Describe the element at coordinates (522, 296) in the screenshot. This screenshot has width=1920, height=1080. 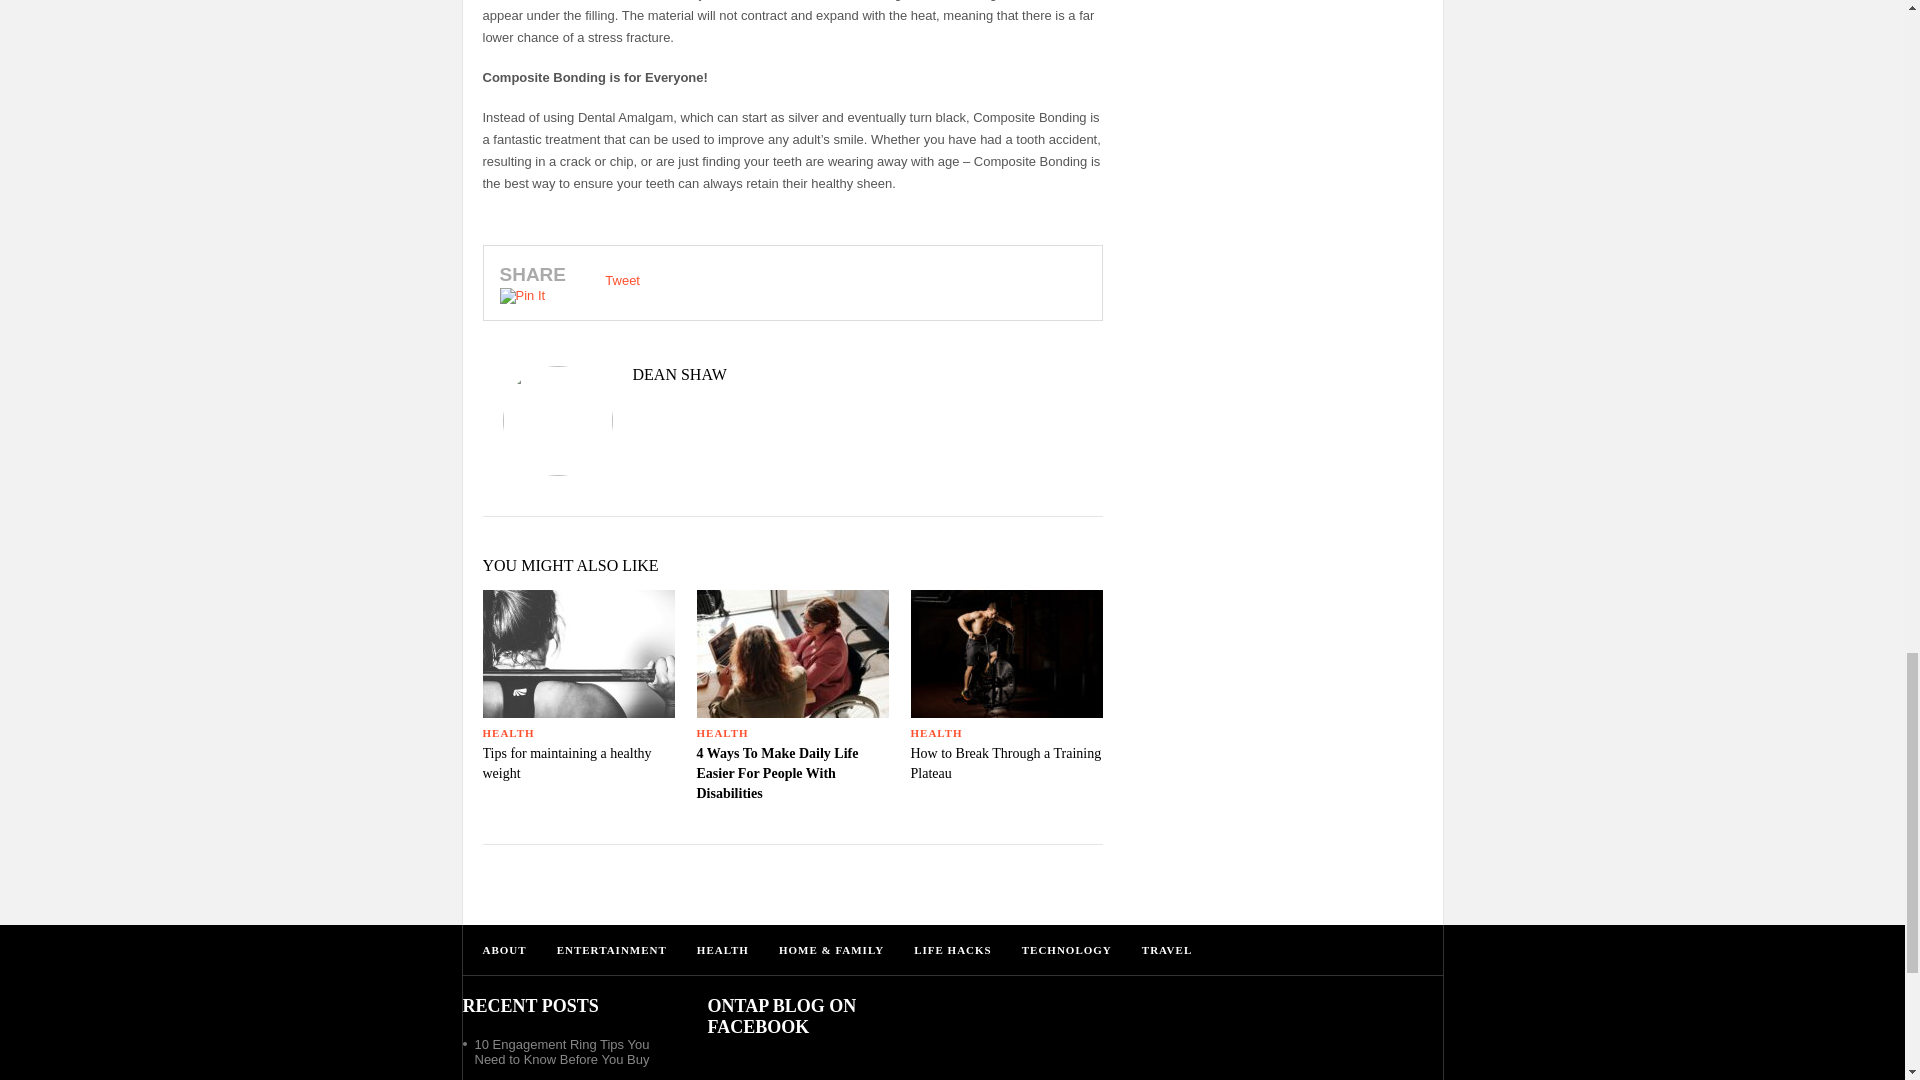
I see `Pin It` at that location.